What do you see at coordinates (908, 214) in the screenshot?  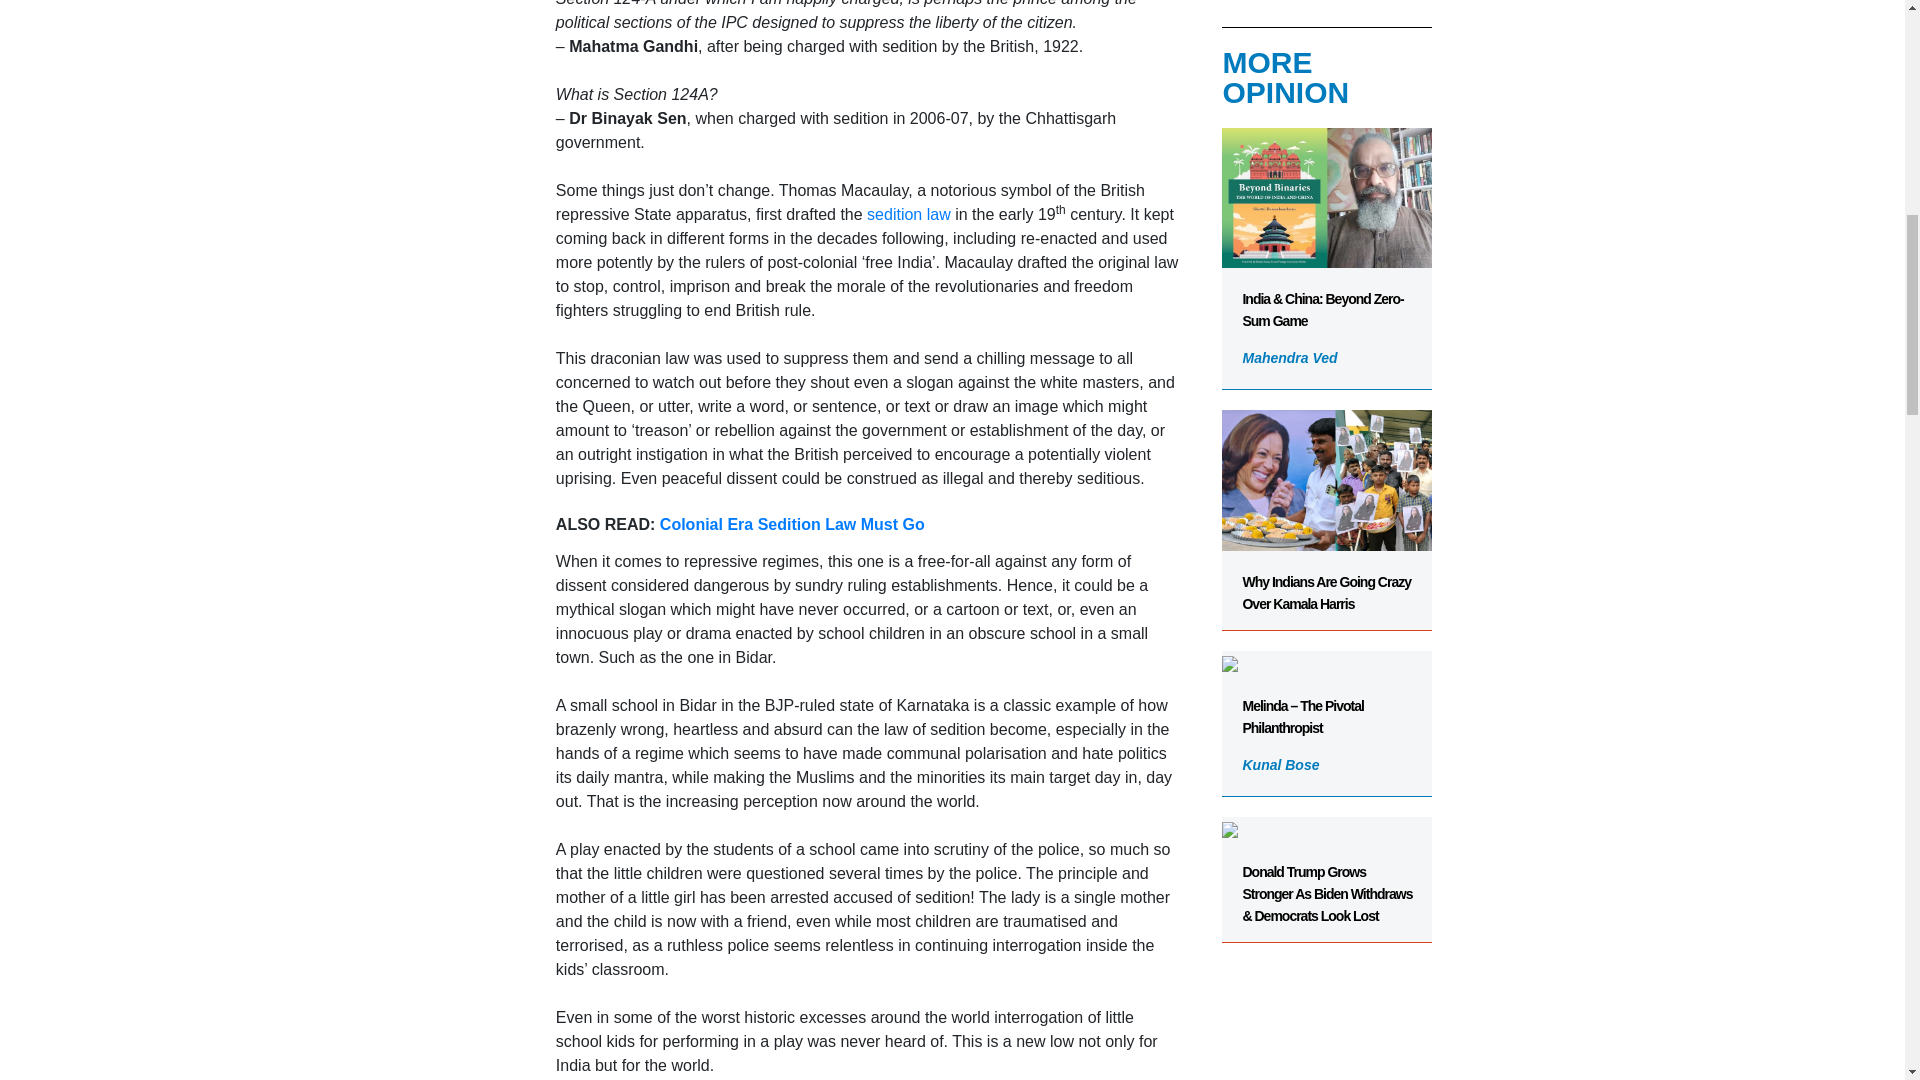 I see `sedition law` at bounding box center [908, 214].